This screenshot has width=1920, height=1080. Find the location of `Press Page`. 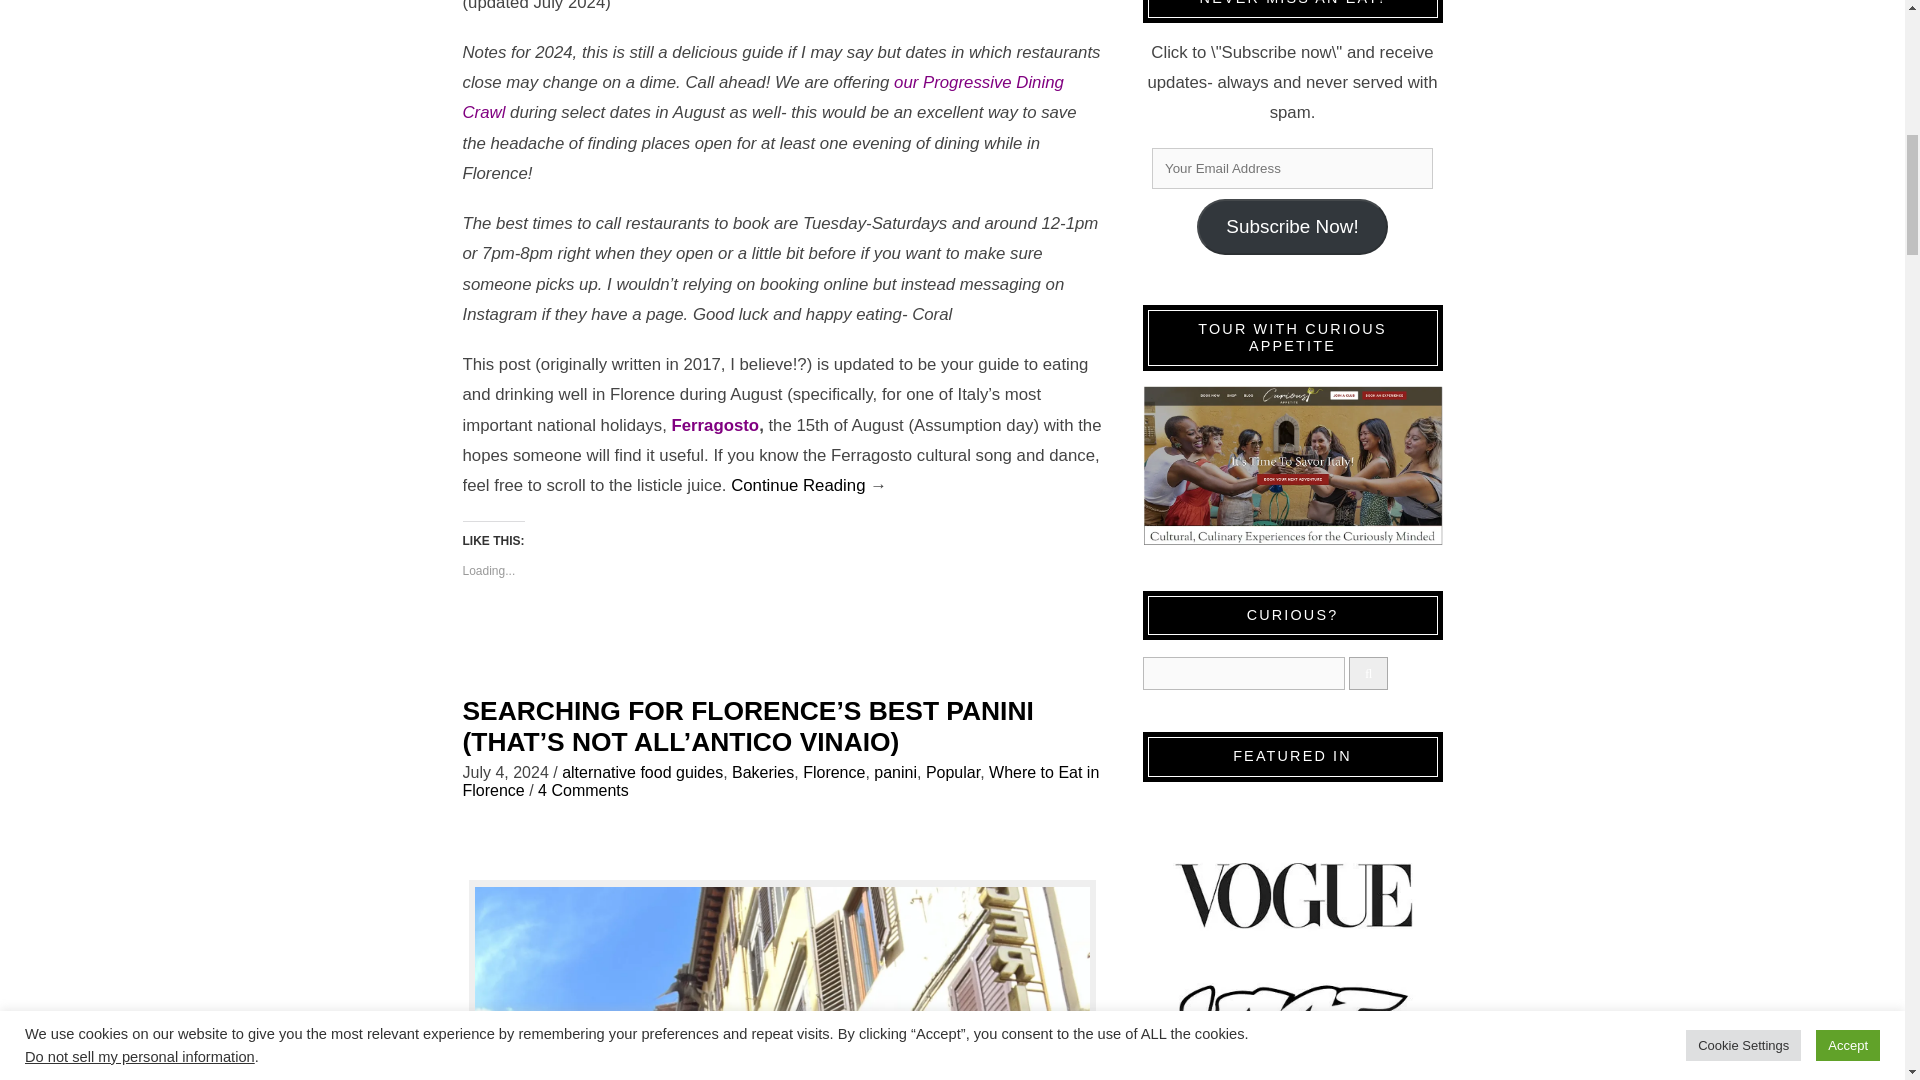

Press Page is located at coordinates (1292, 938).